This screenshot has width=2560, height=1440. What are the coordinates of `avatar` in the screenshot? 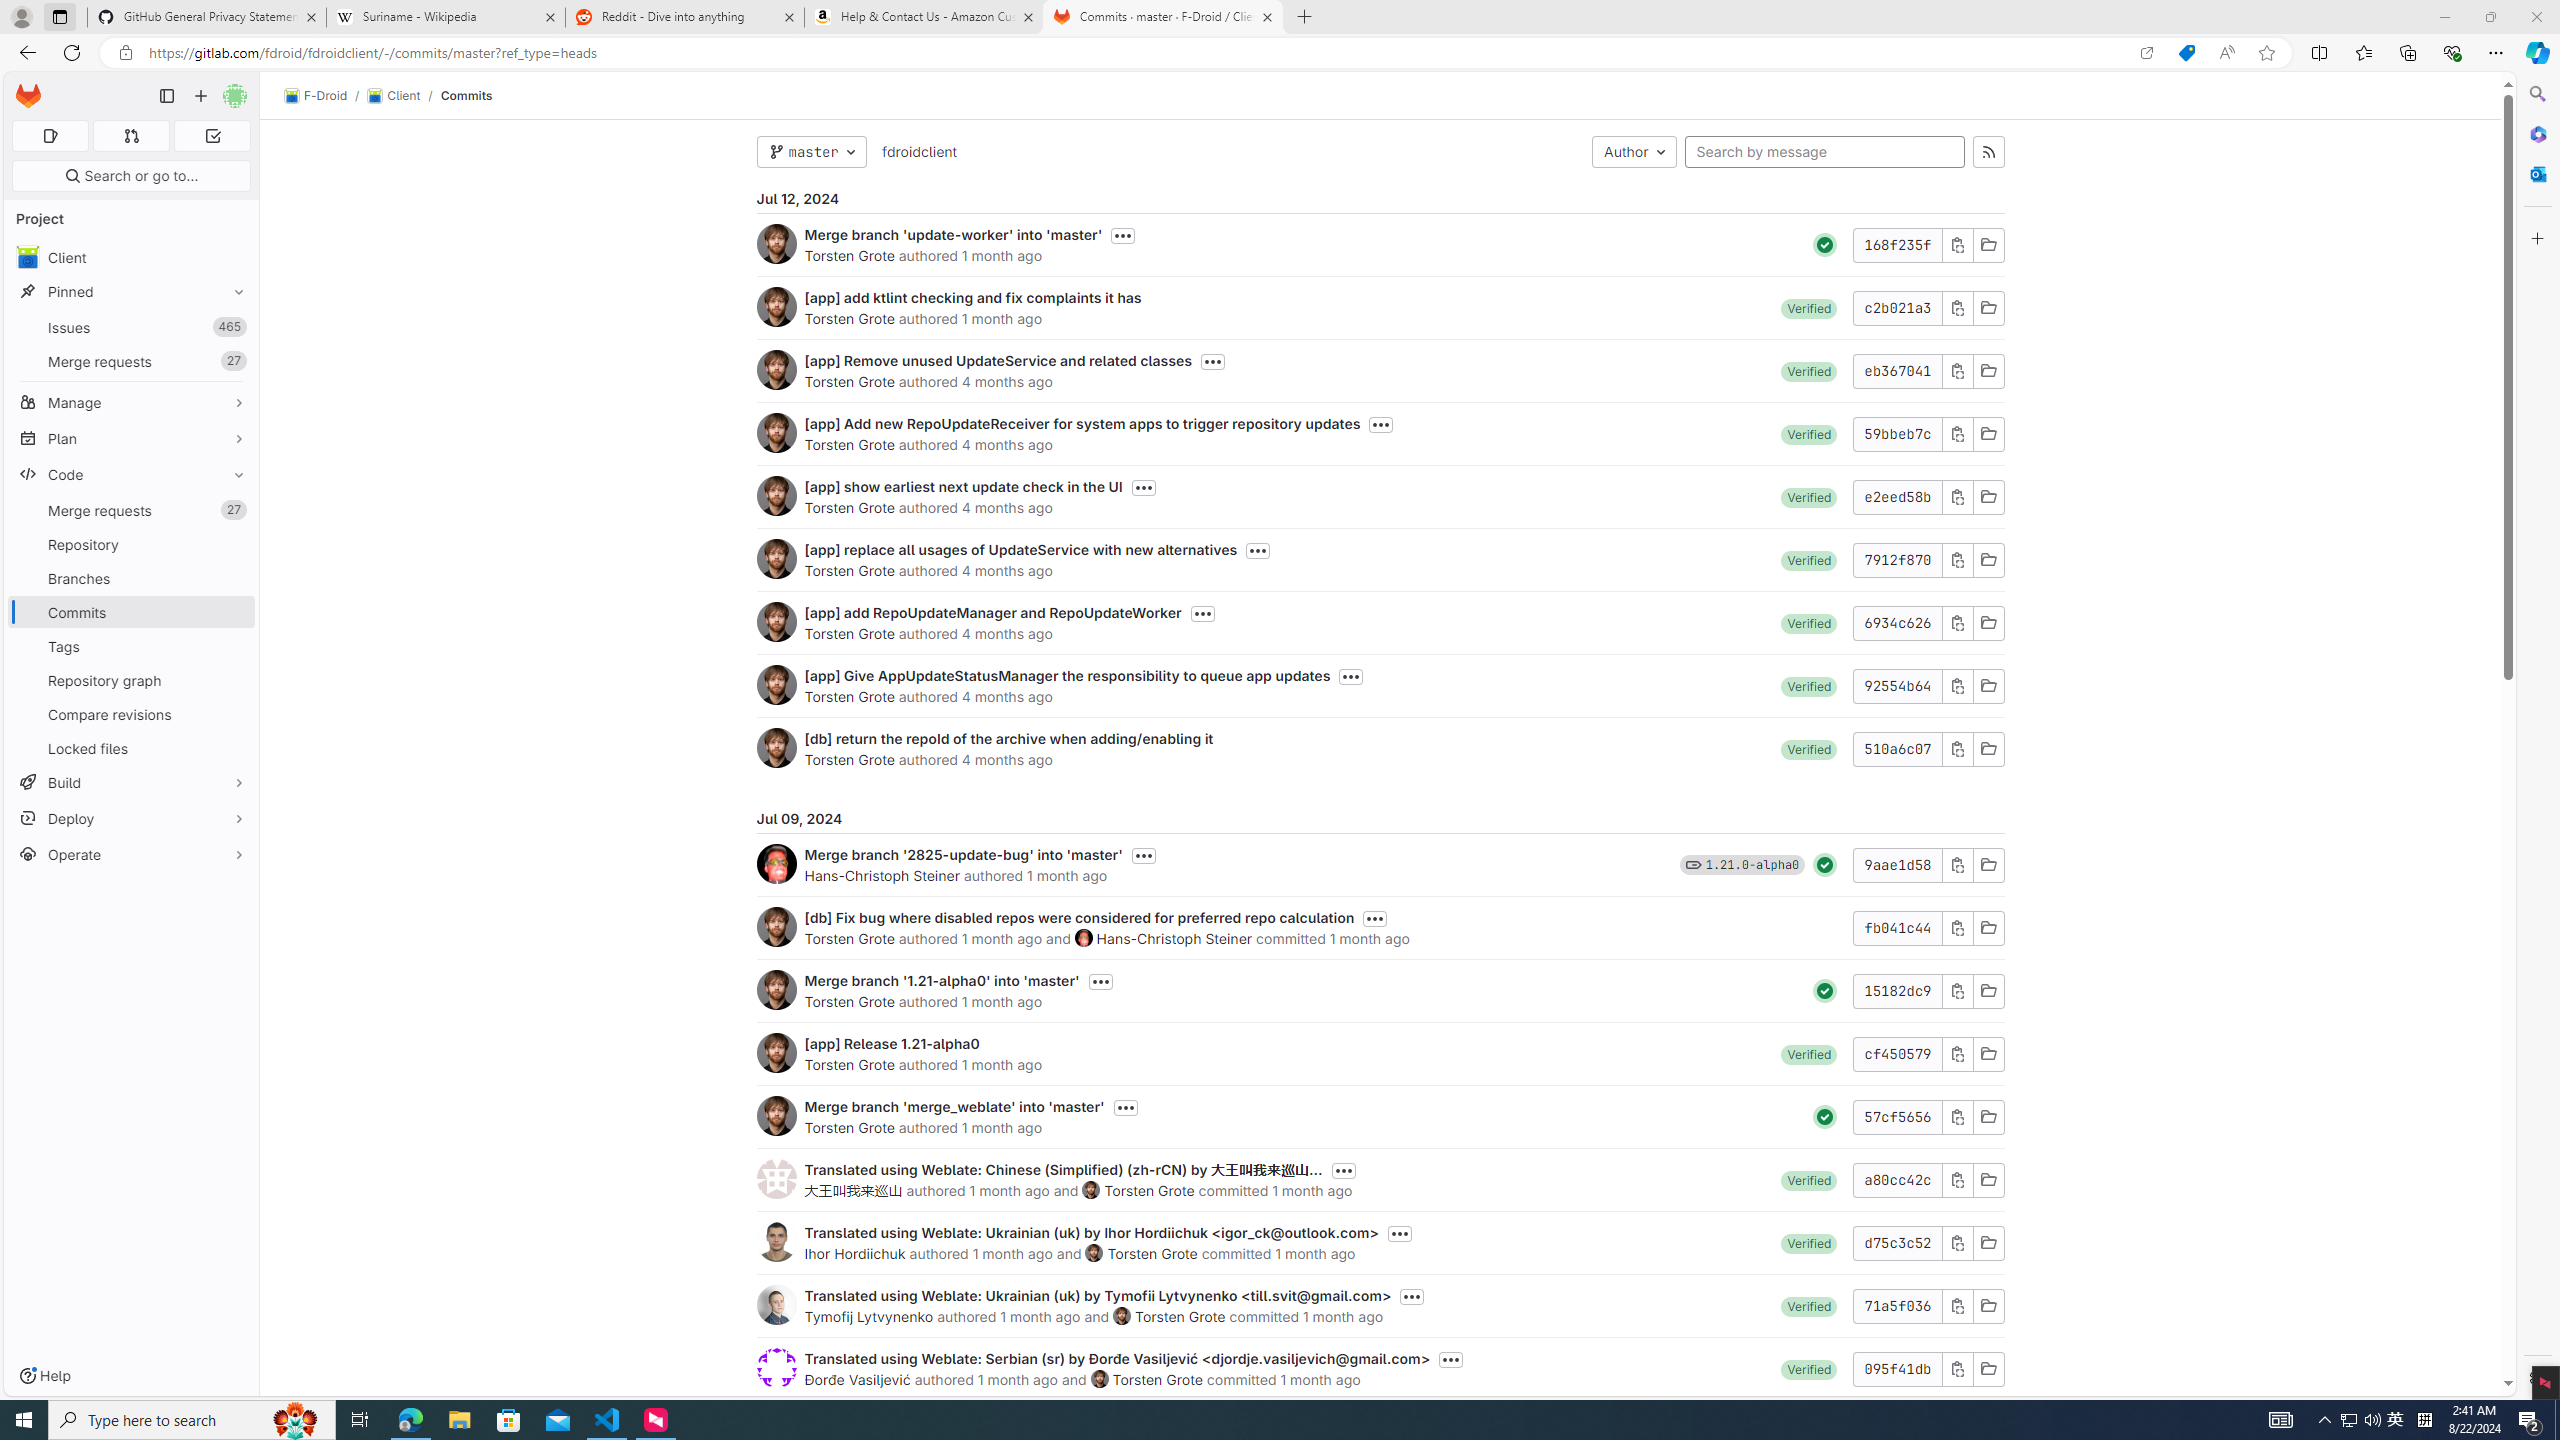 It's located at (28, 257).